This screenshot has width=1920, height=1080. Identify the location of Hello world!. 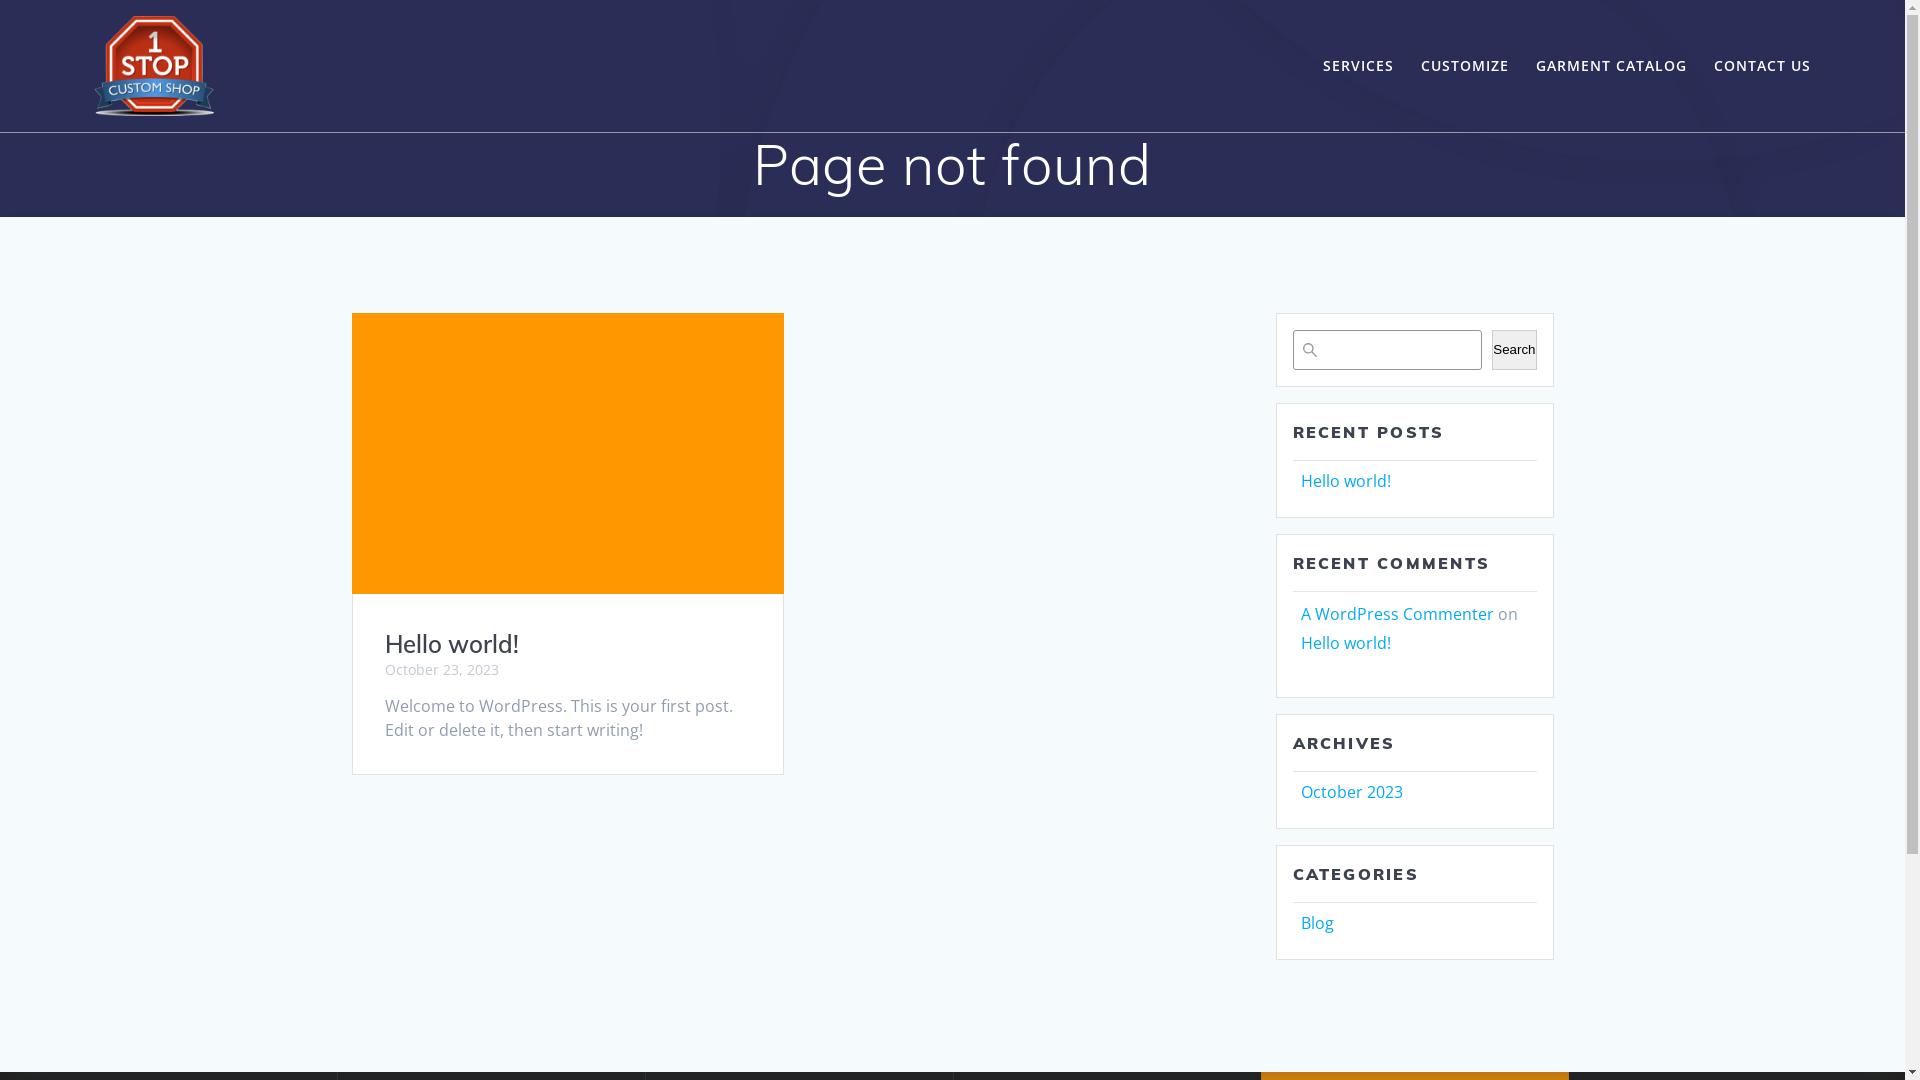
(1345, 481).